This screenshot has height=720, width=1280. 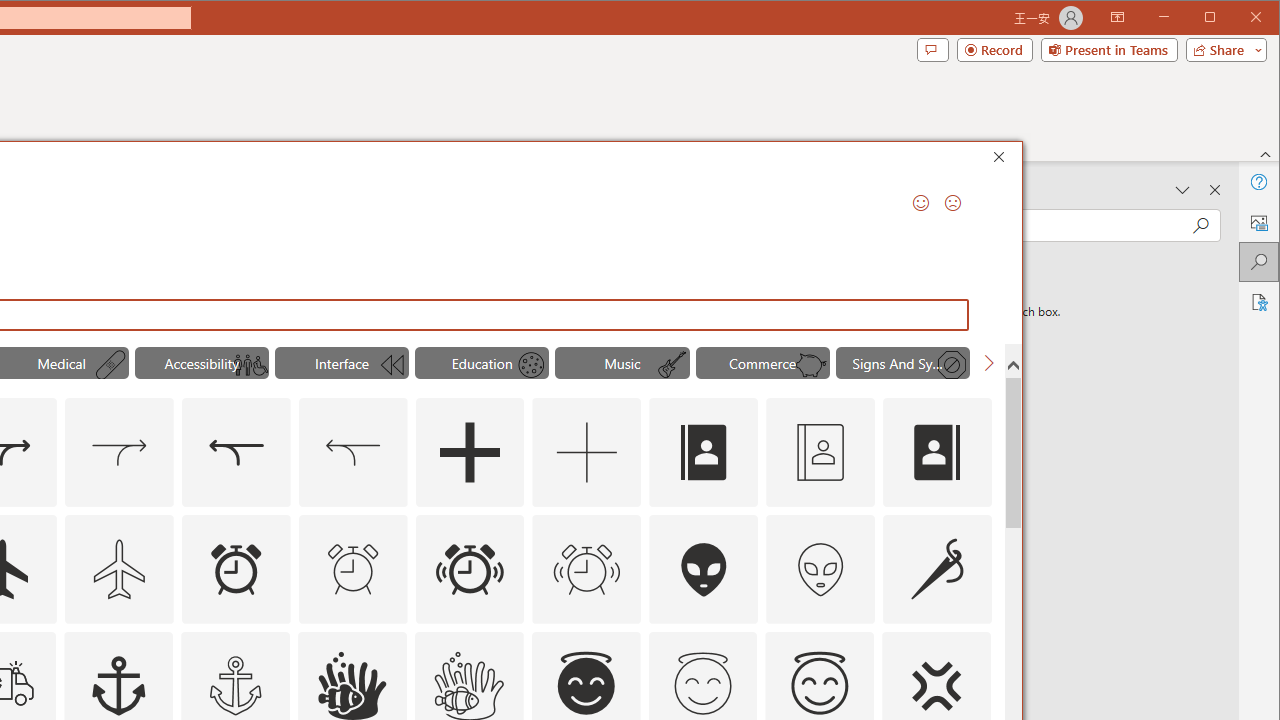 What do you see at coordinates (342, 362) in the screenshot?
I see `"Interface" Icons.` at bounding box center [342, 362].